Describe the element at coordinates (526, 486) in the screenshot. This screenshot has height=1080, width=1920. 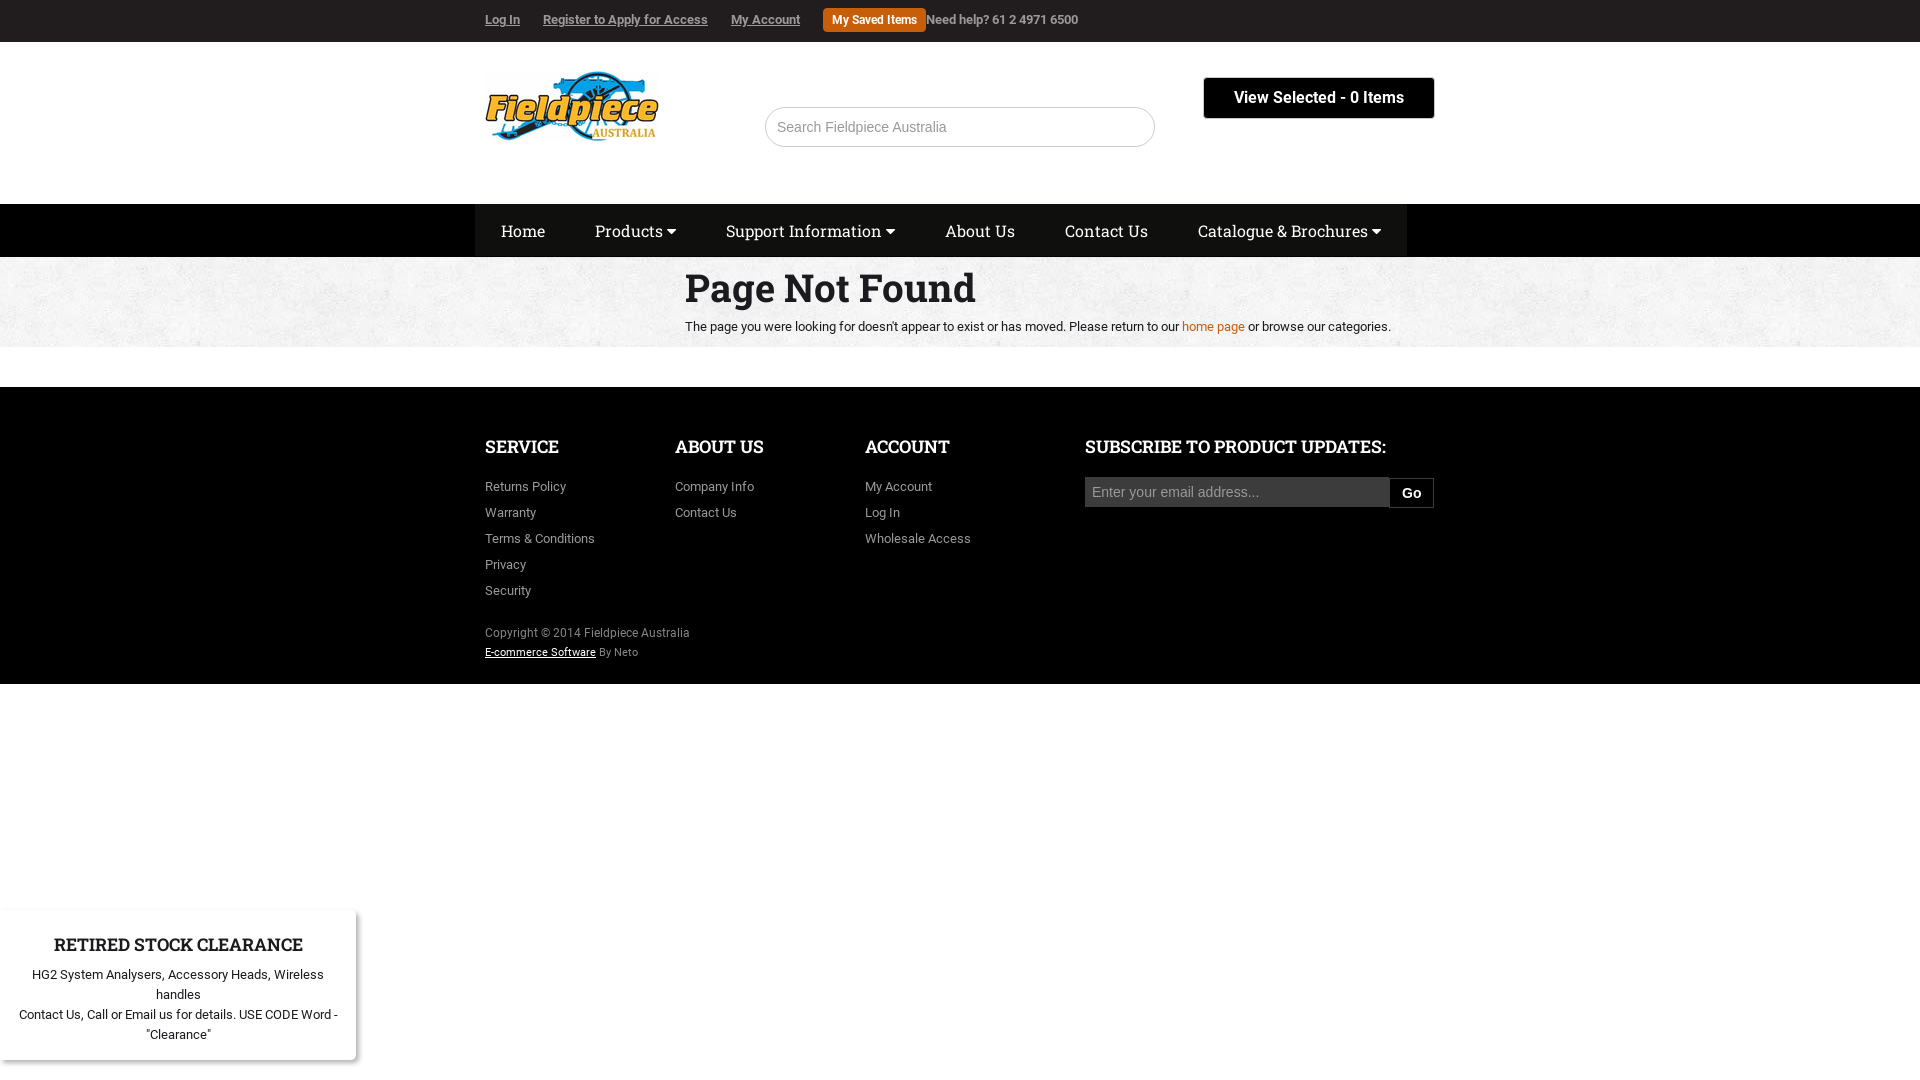
I see `Returns Policy` at that location.